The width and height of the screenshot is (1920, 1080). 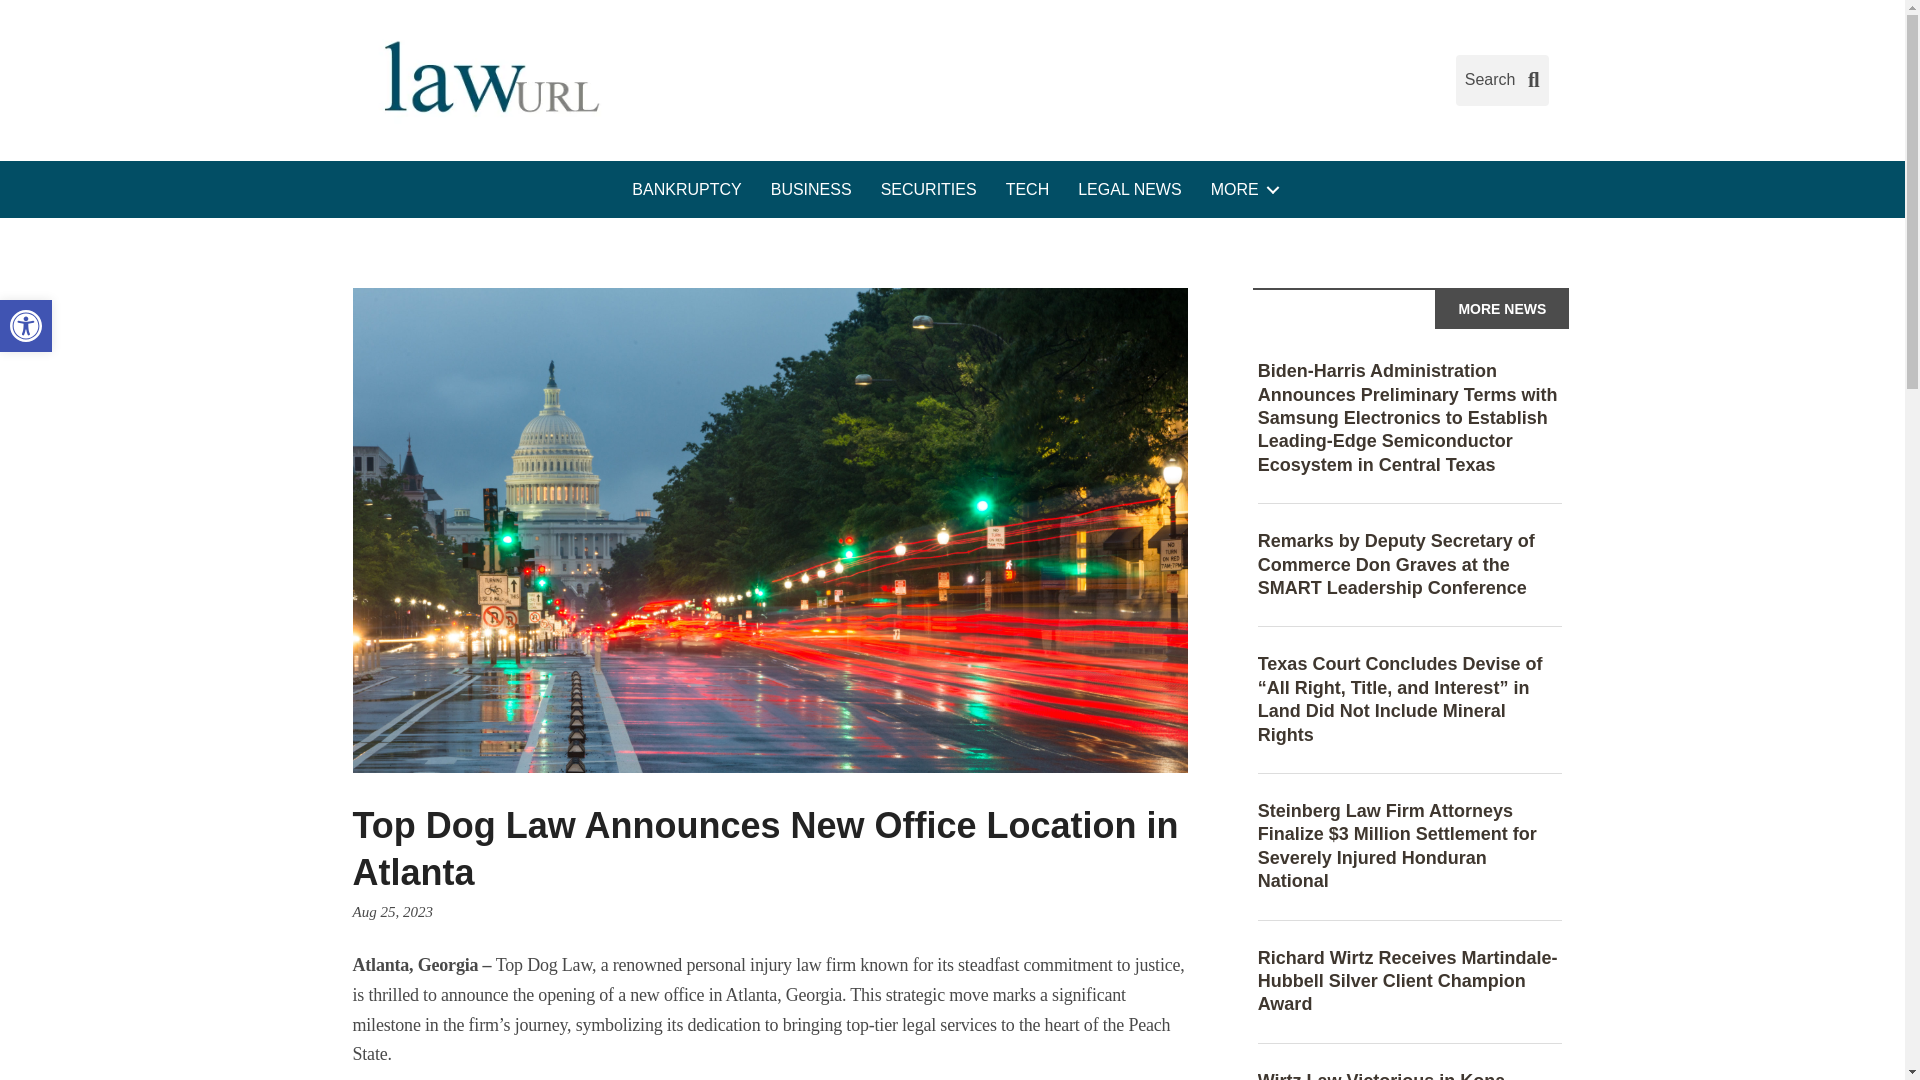 I want to click on MORE, so click(x=1241, y=190).